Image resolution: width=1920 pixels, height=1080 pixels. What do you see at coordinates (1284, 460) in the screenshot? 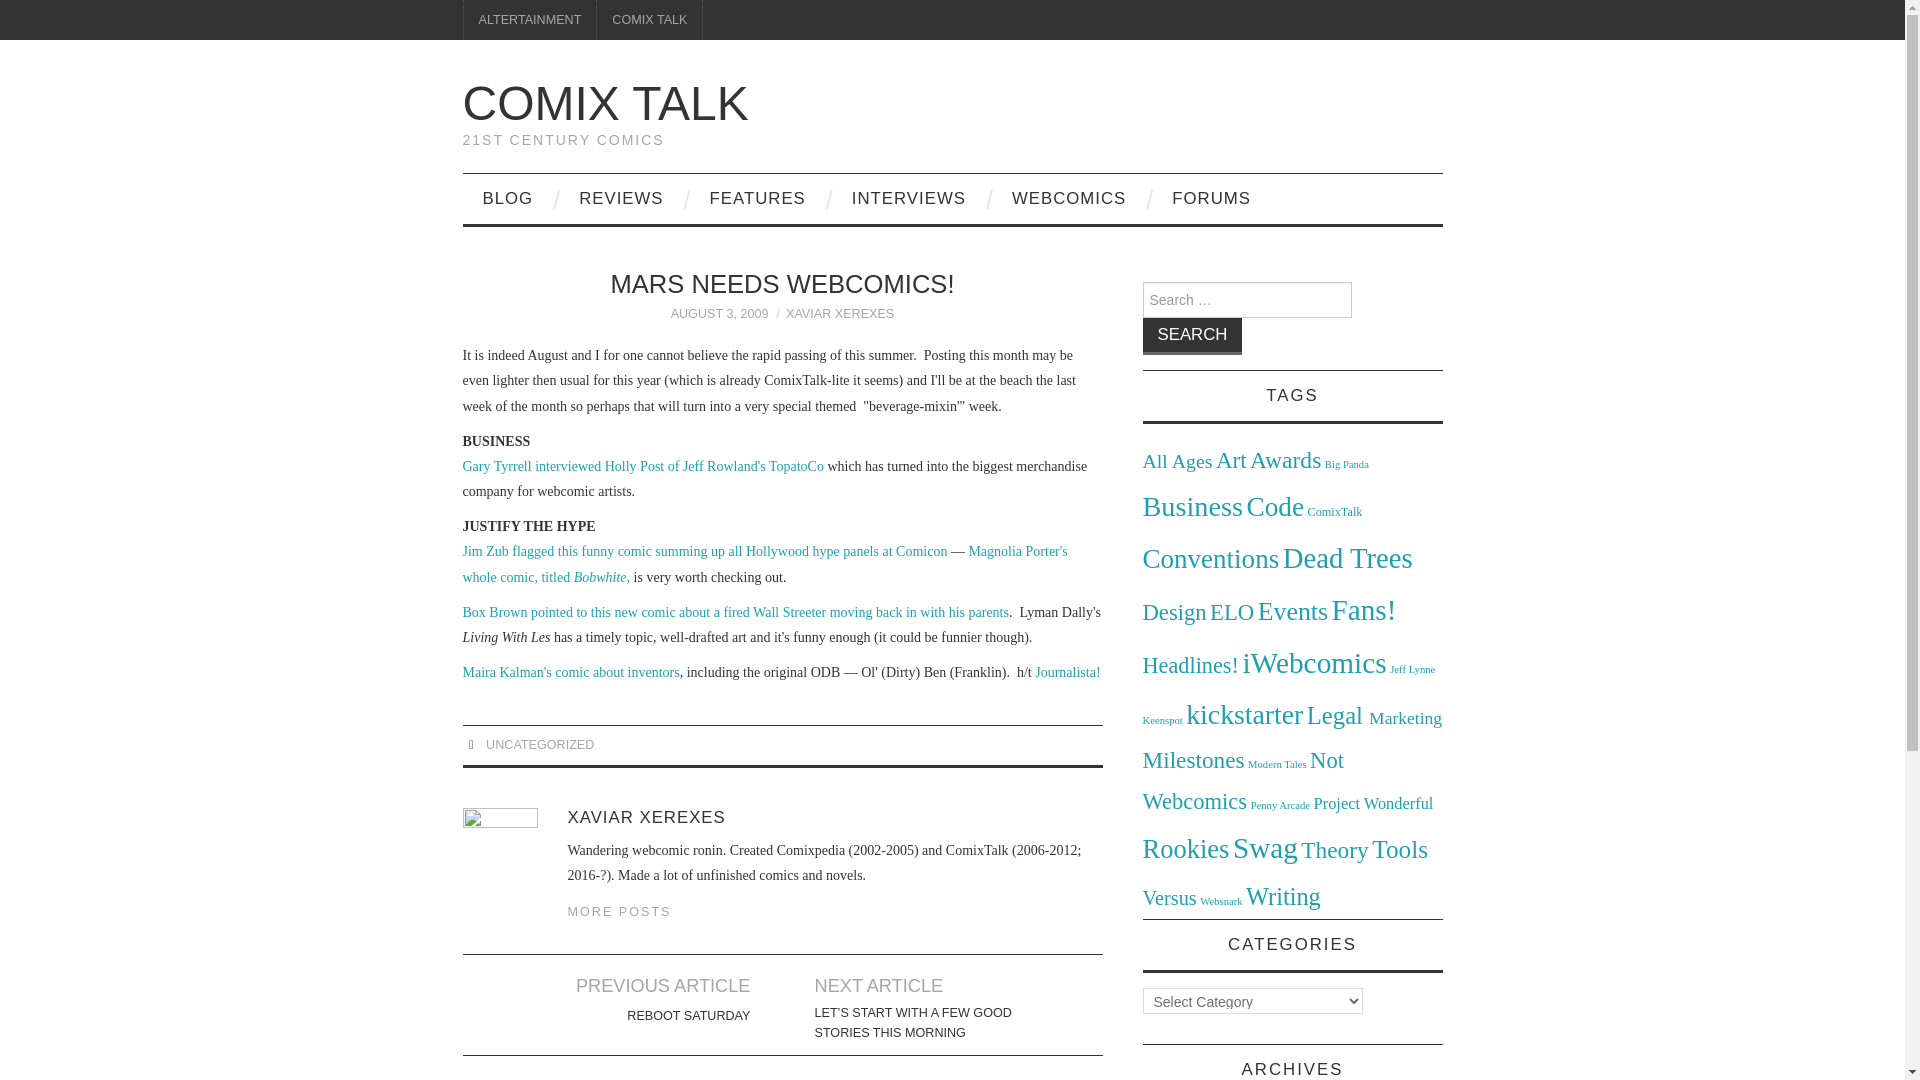
I see `Awards` at bounding box center [1284, 460].